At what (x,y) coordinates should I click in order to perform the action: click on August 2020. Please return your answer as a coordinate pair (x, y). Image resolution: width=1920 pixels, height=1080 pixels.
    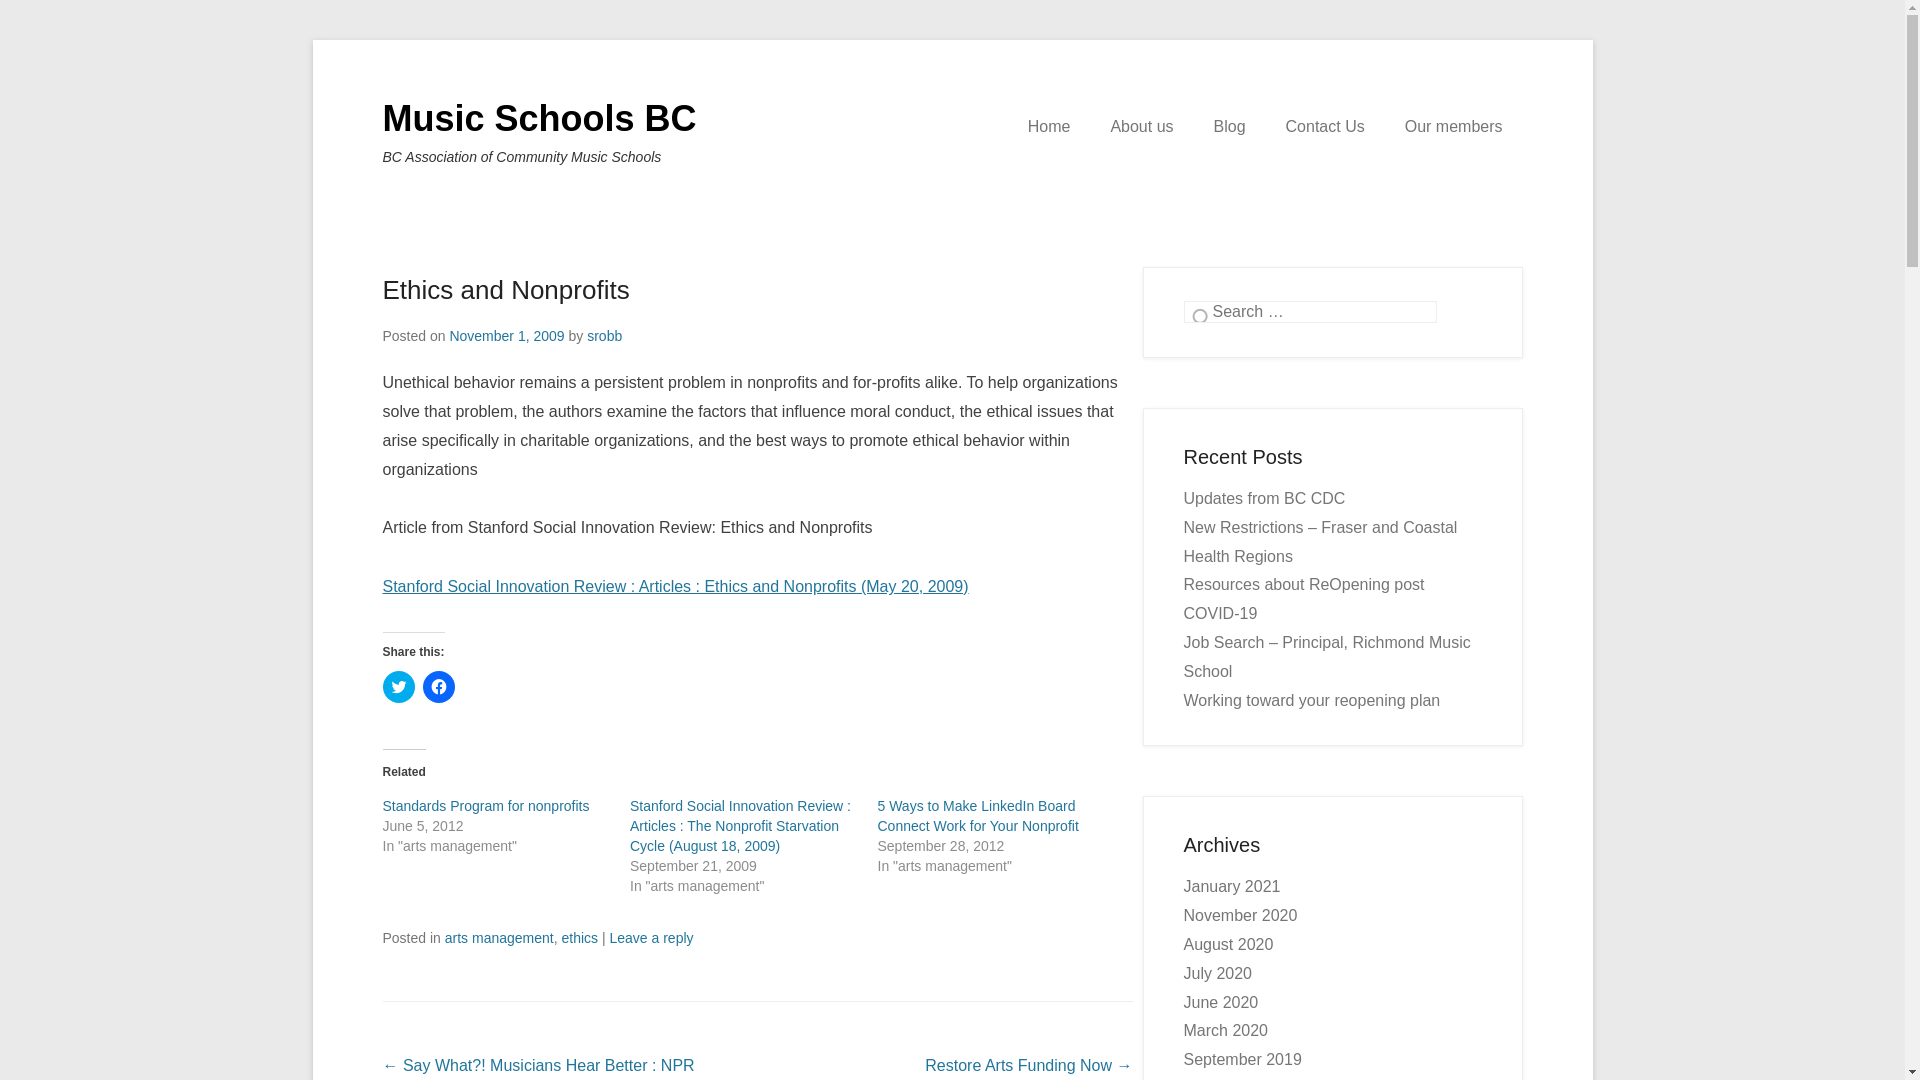
    Looking at the image, I should click on (1229, 944).